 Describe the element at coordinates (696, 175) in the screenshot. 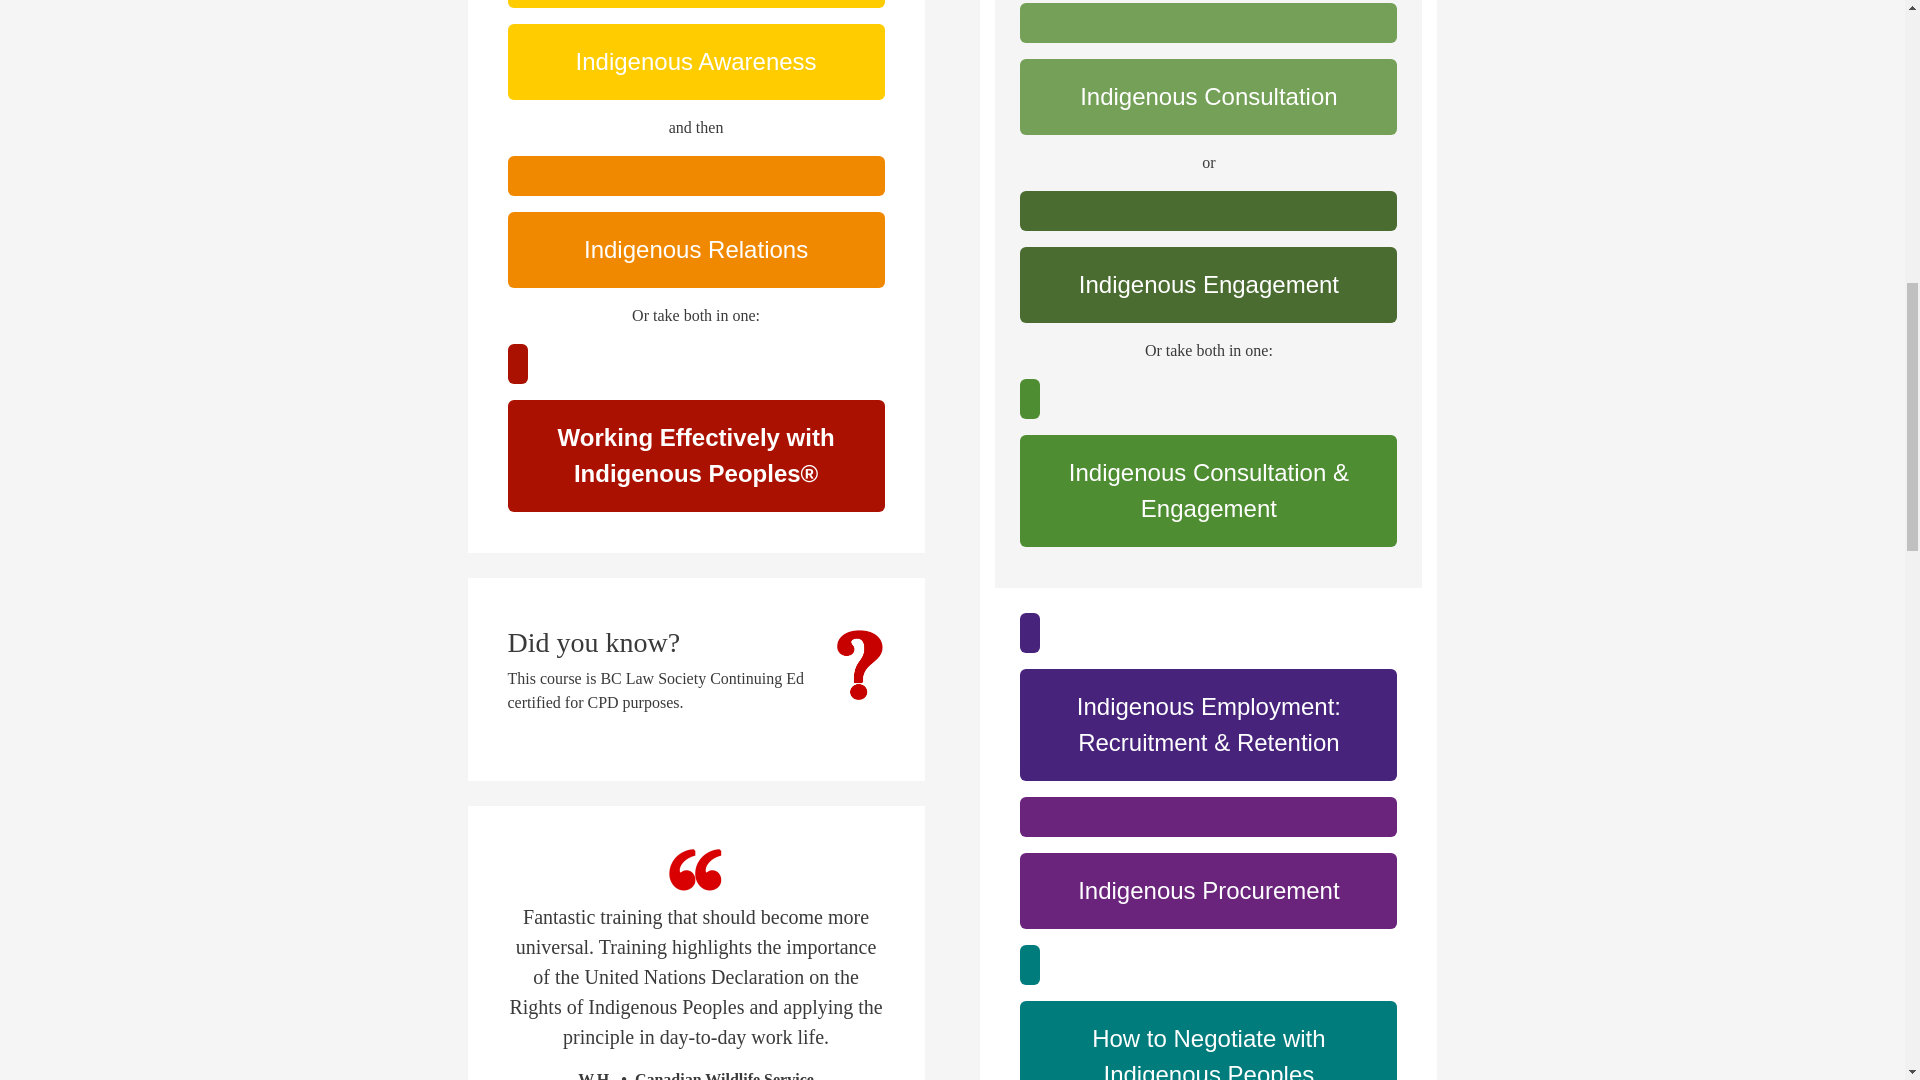

I see `Indigenous Relations` at that location.